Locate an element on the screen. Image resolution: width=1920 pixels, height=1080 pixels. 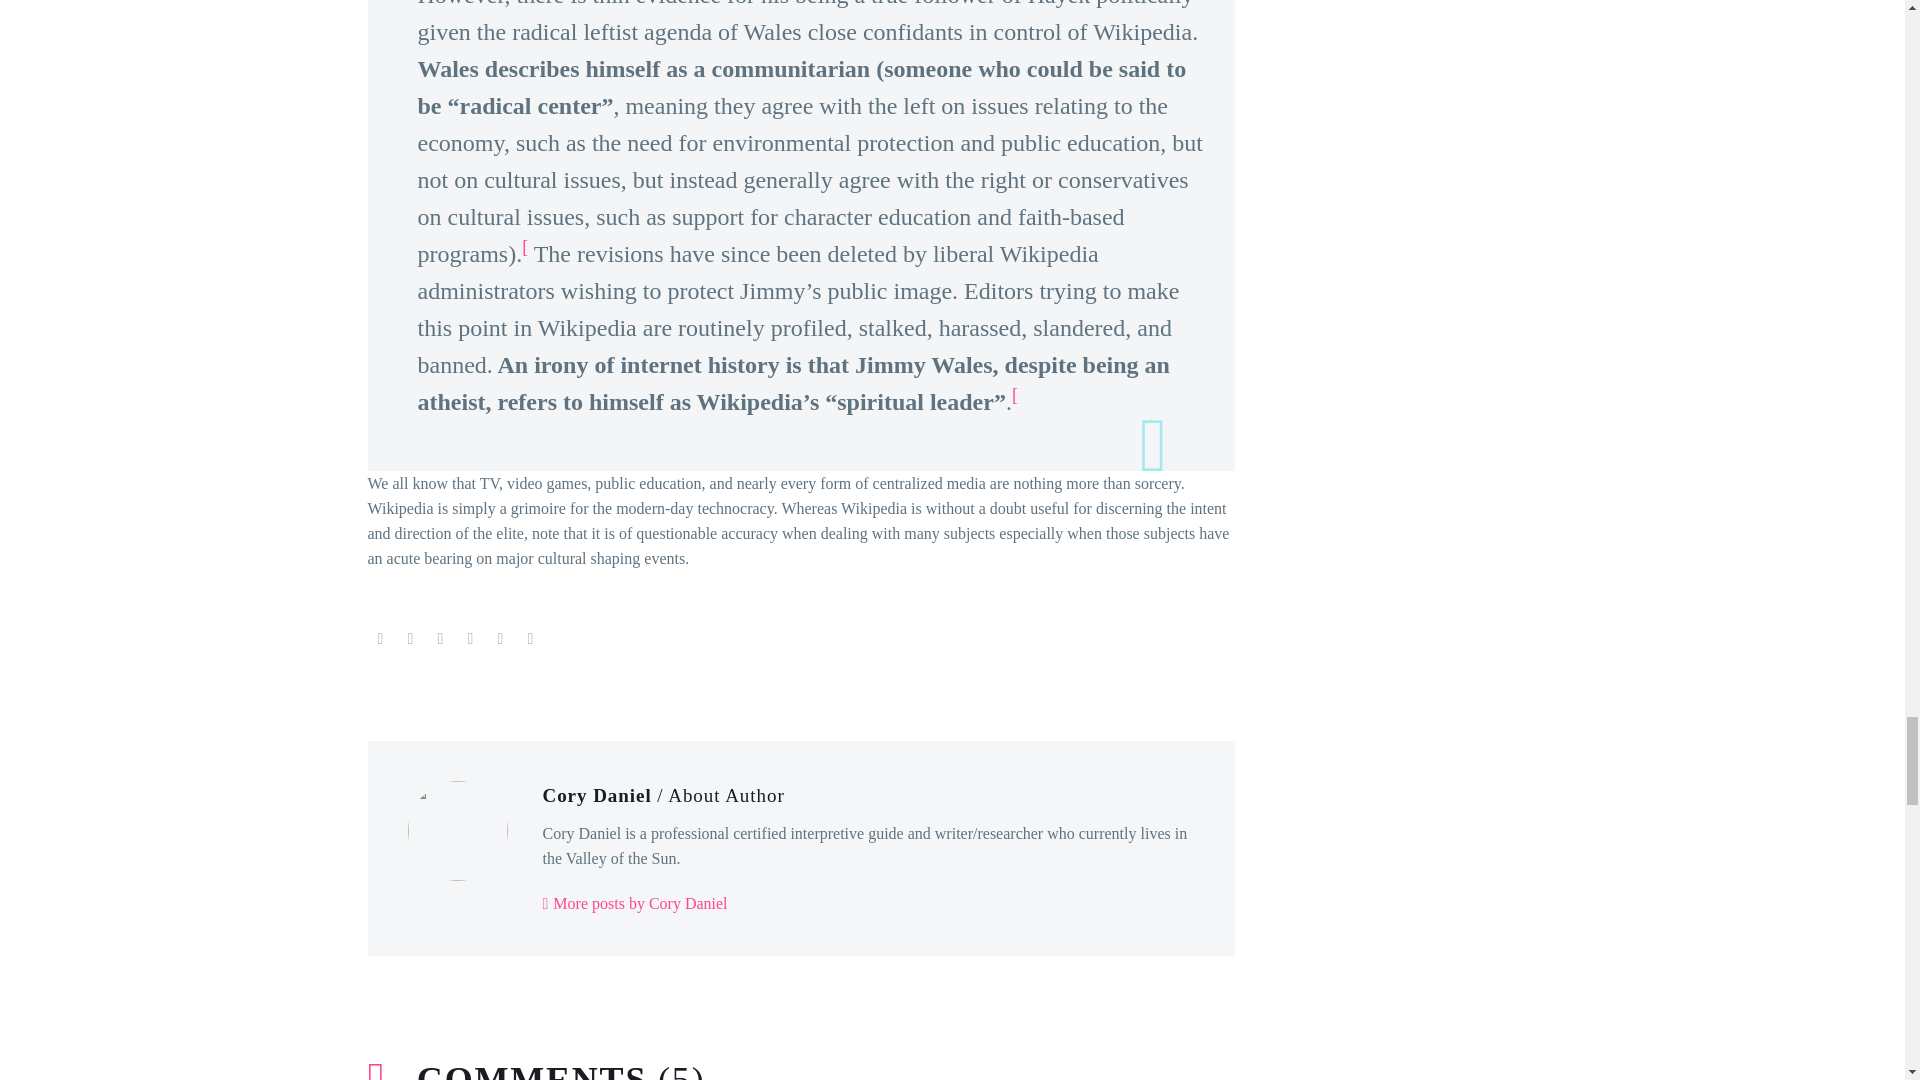
Facebook is located at coordinates (380, 638).